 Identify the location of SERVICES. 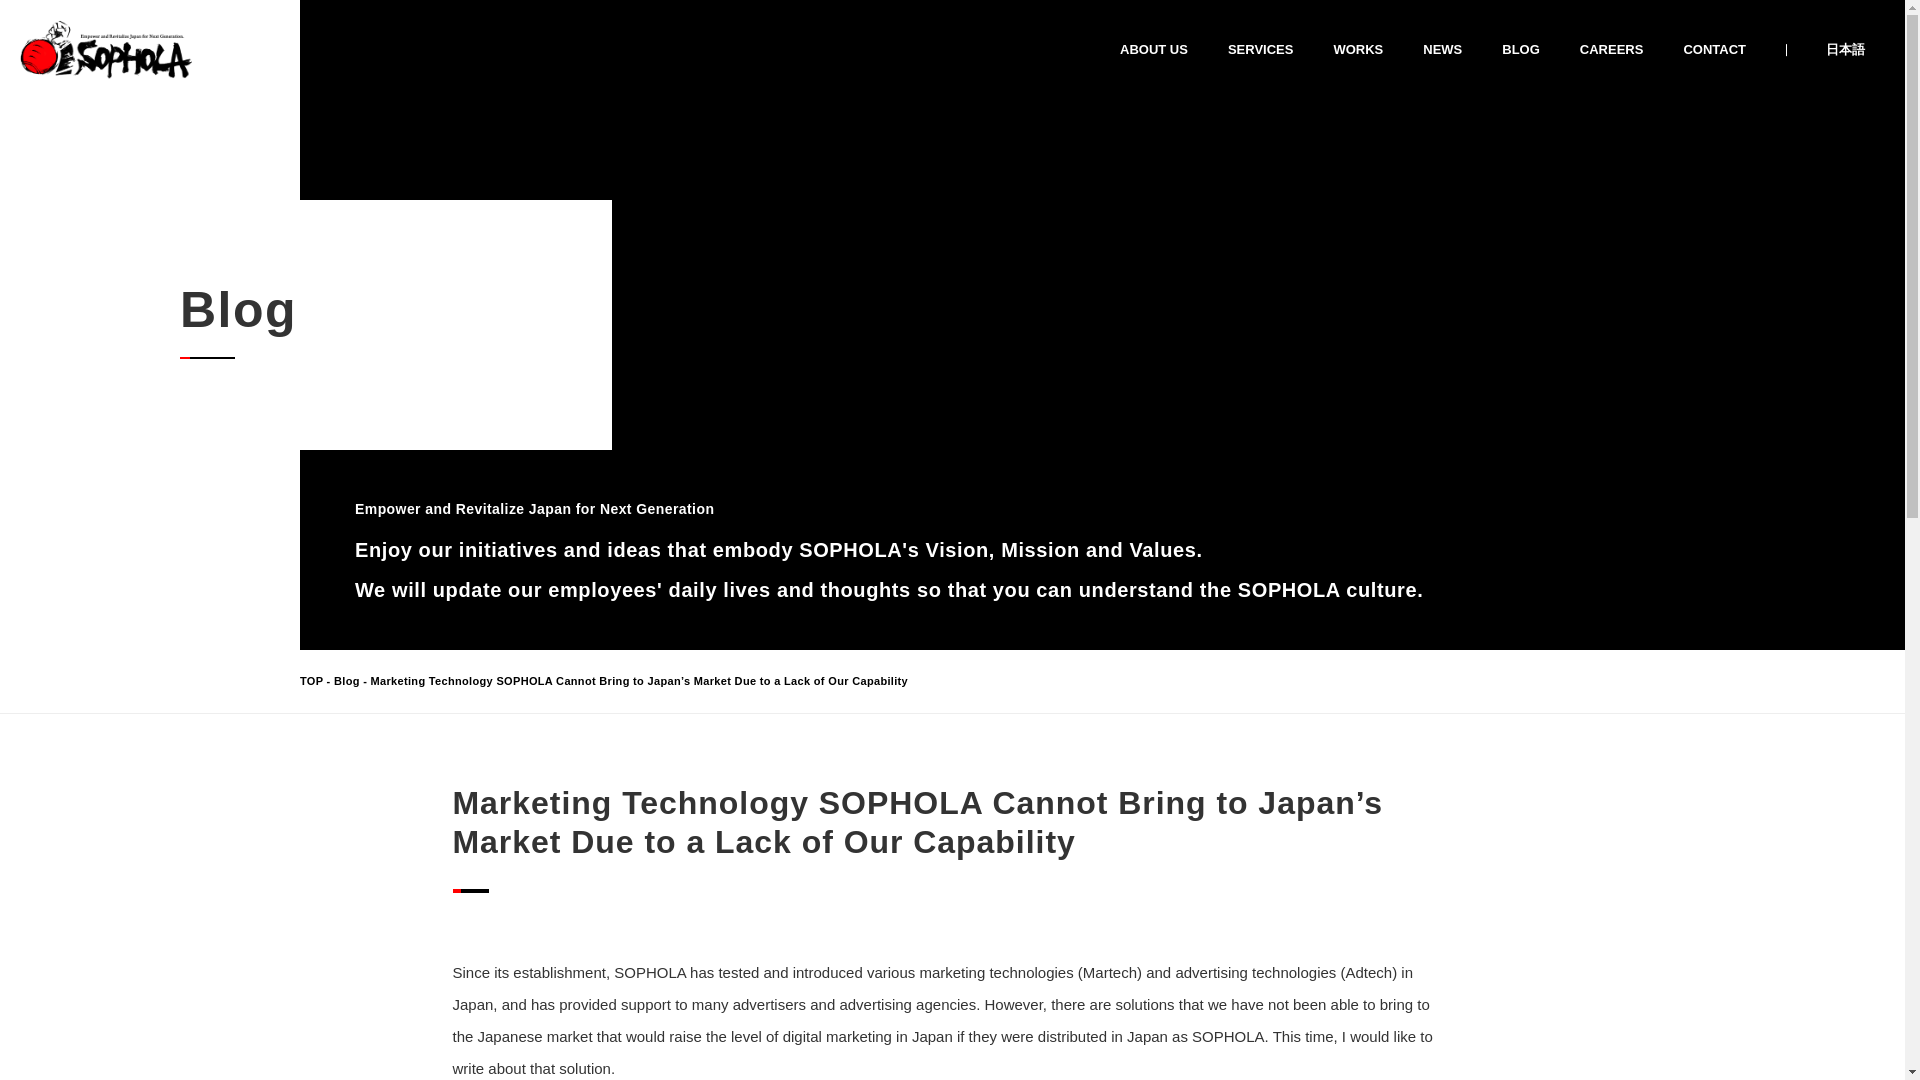
(1261, 49).